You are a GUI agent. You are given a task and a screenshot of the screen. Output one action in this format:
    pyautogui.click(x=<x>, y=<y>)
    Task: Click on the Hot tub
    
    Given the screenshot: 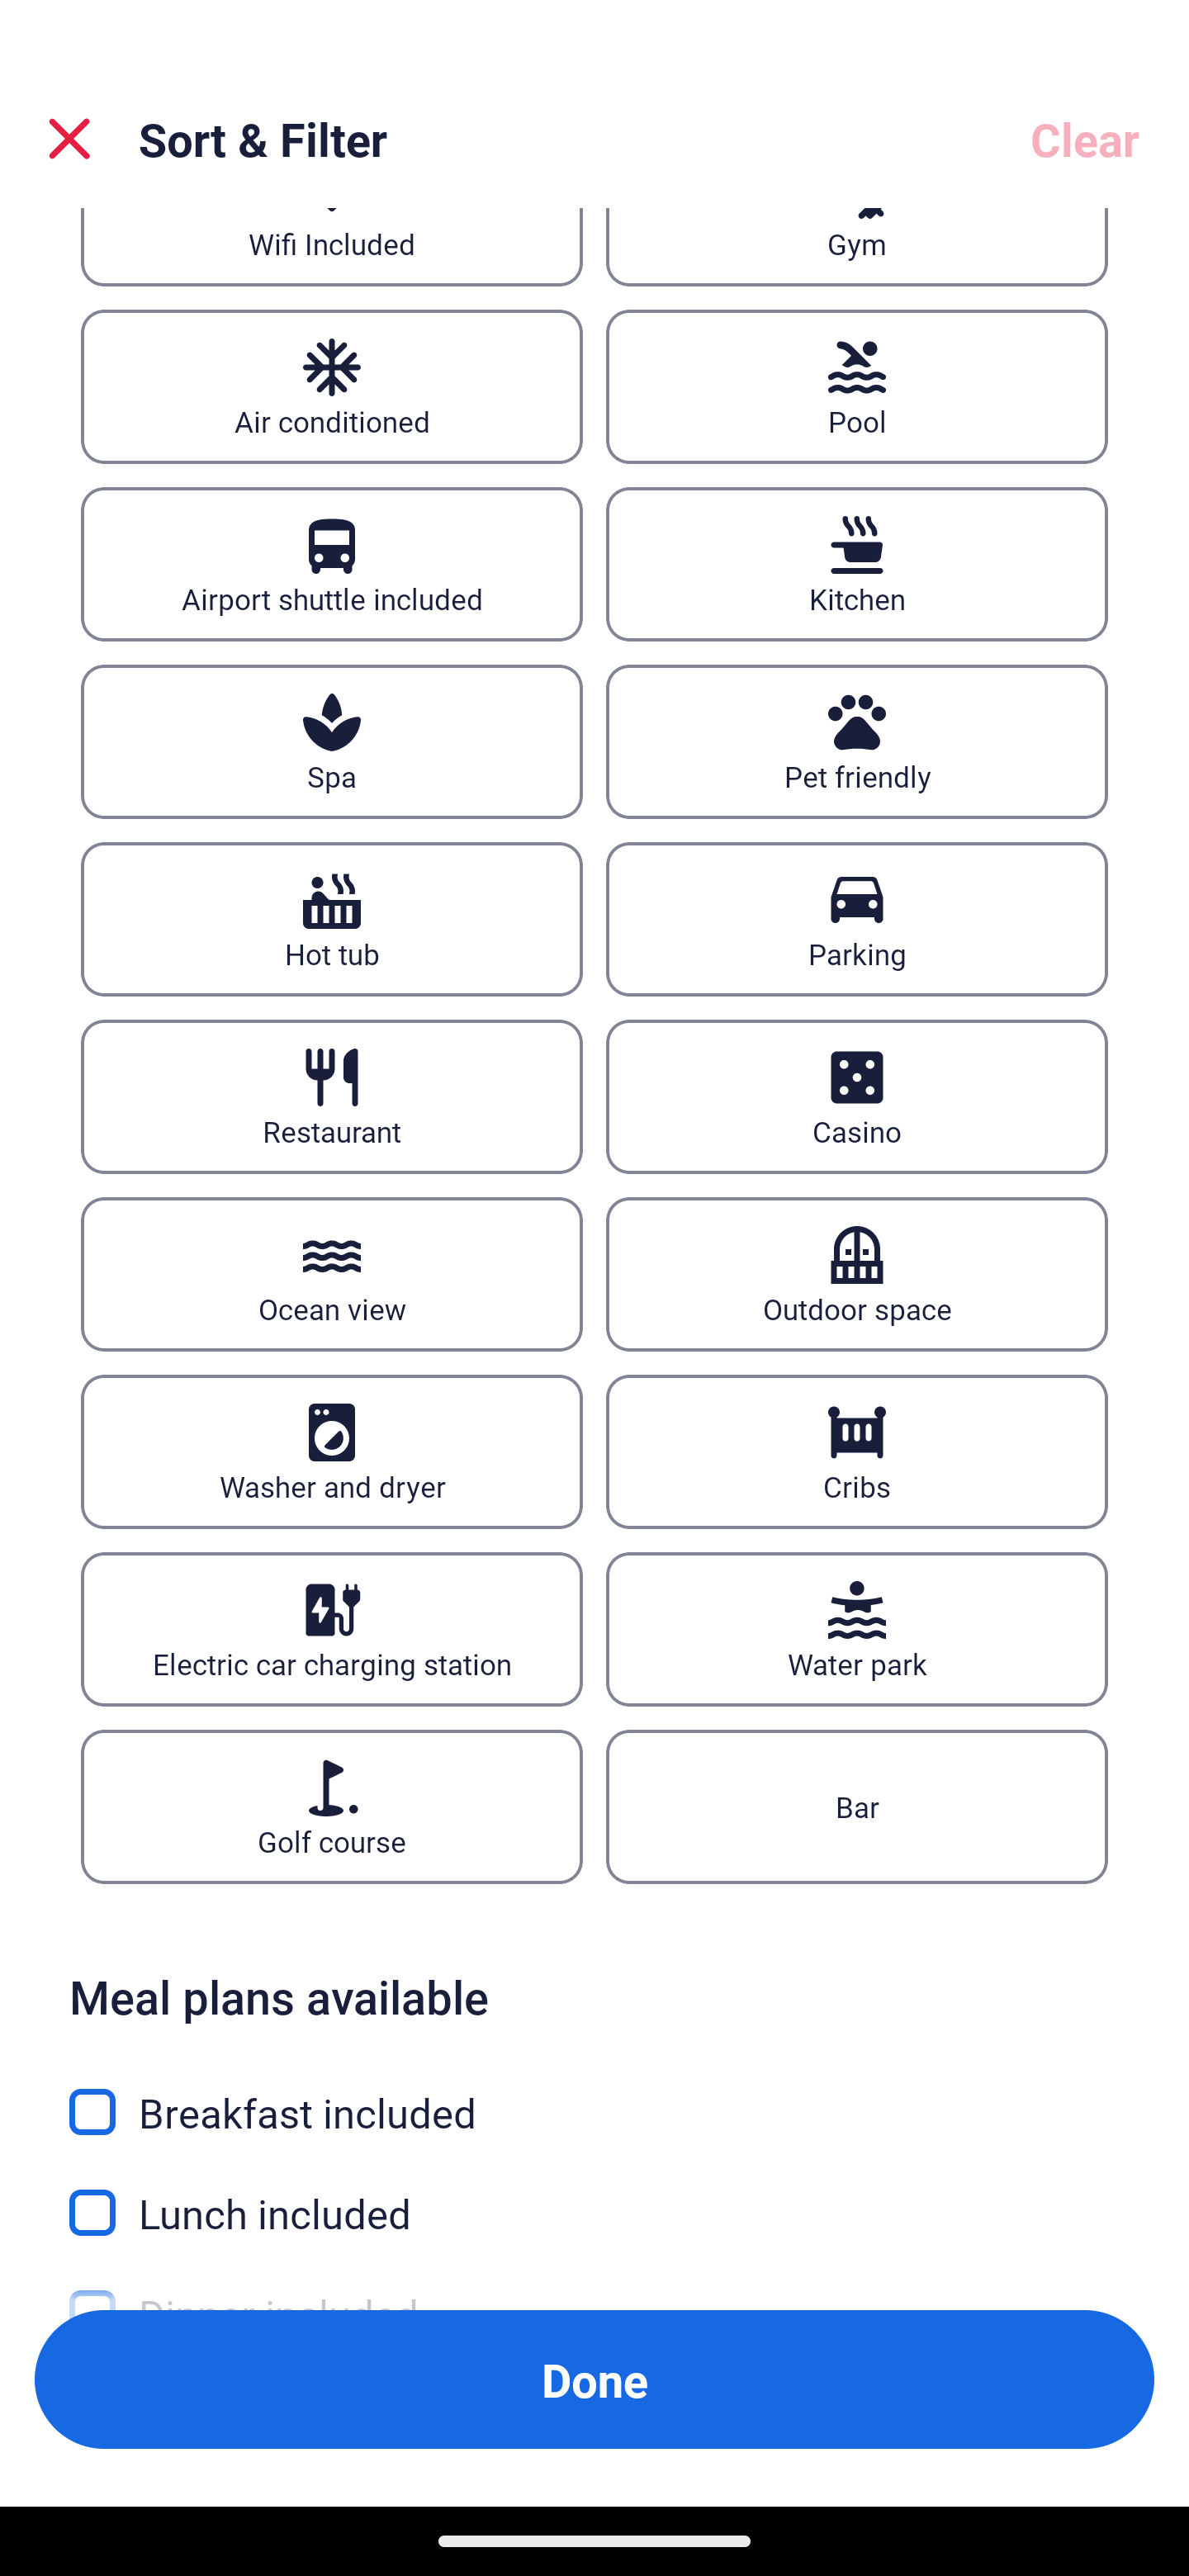 What is the action you would take?
    pyautogui.click(x=331, y=920)
    